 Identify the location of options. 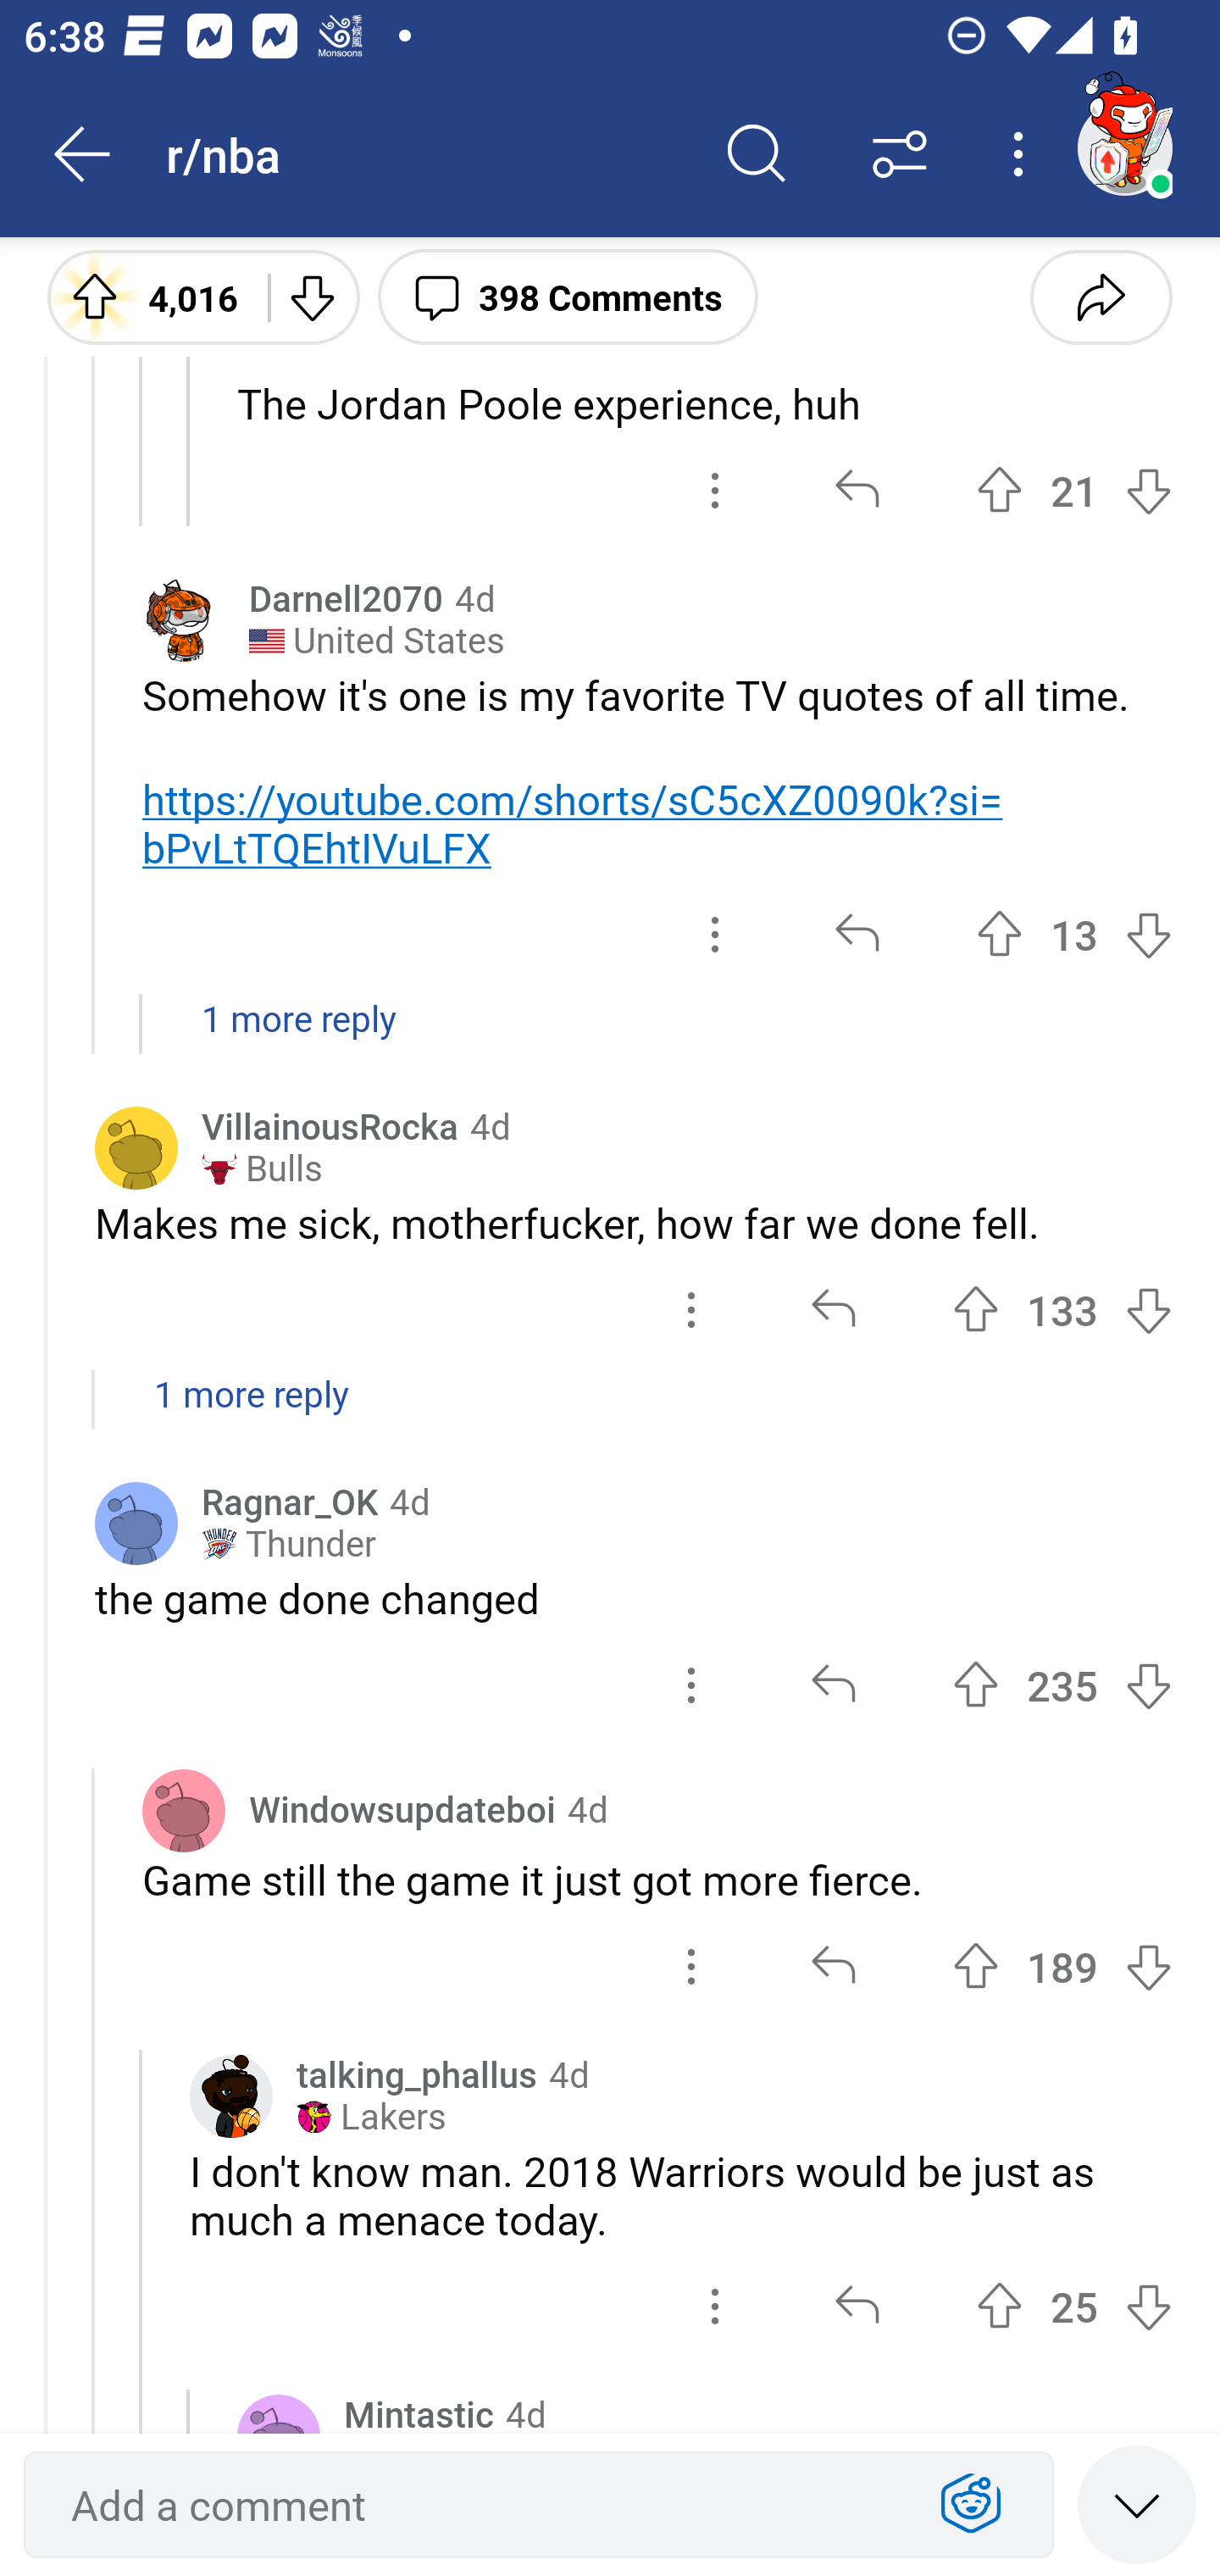
(691, 1311).